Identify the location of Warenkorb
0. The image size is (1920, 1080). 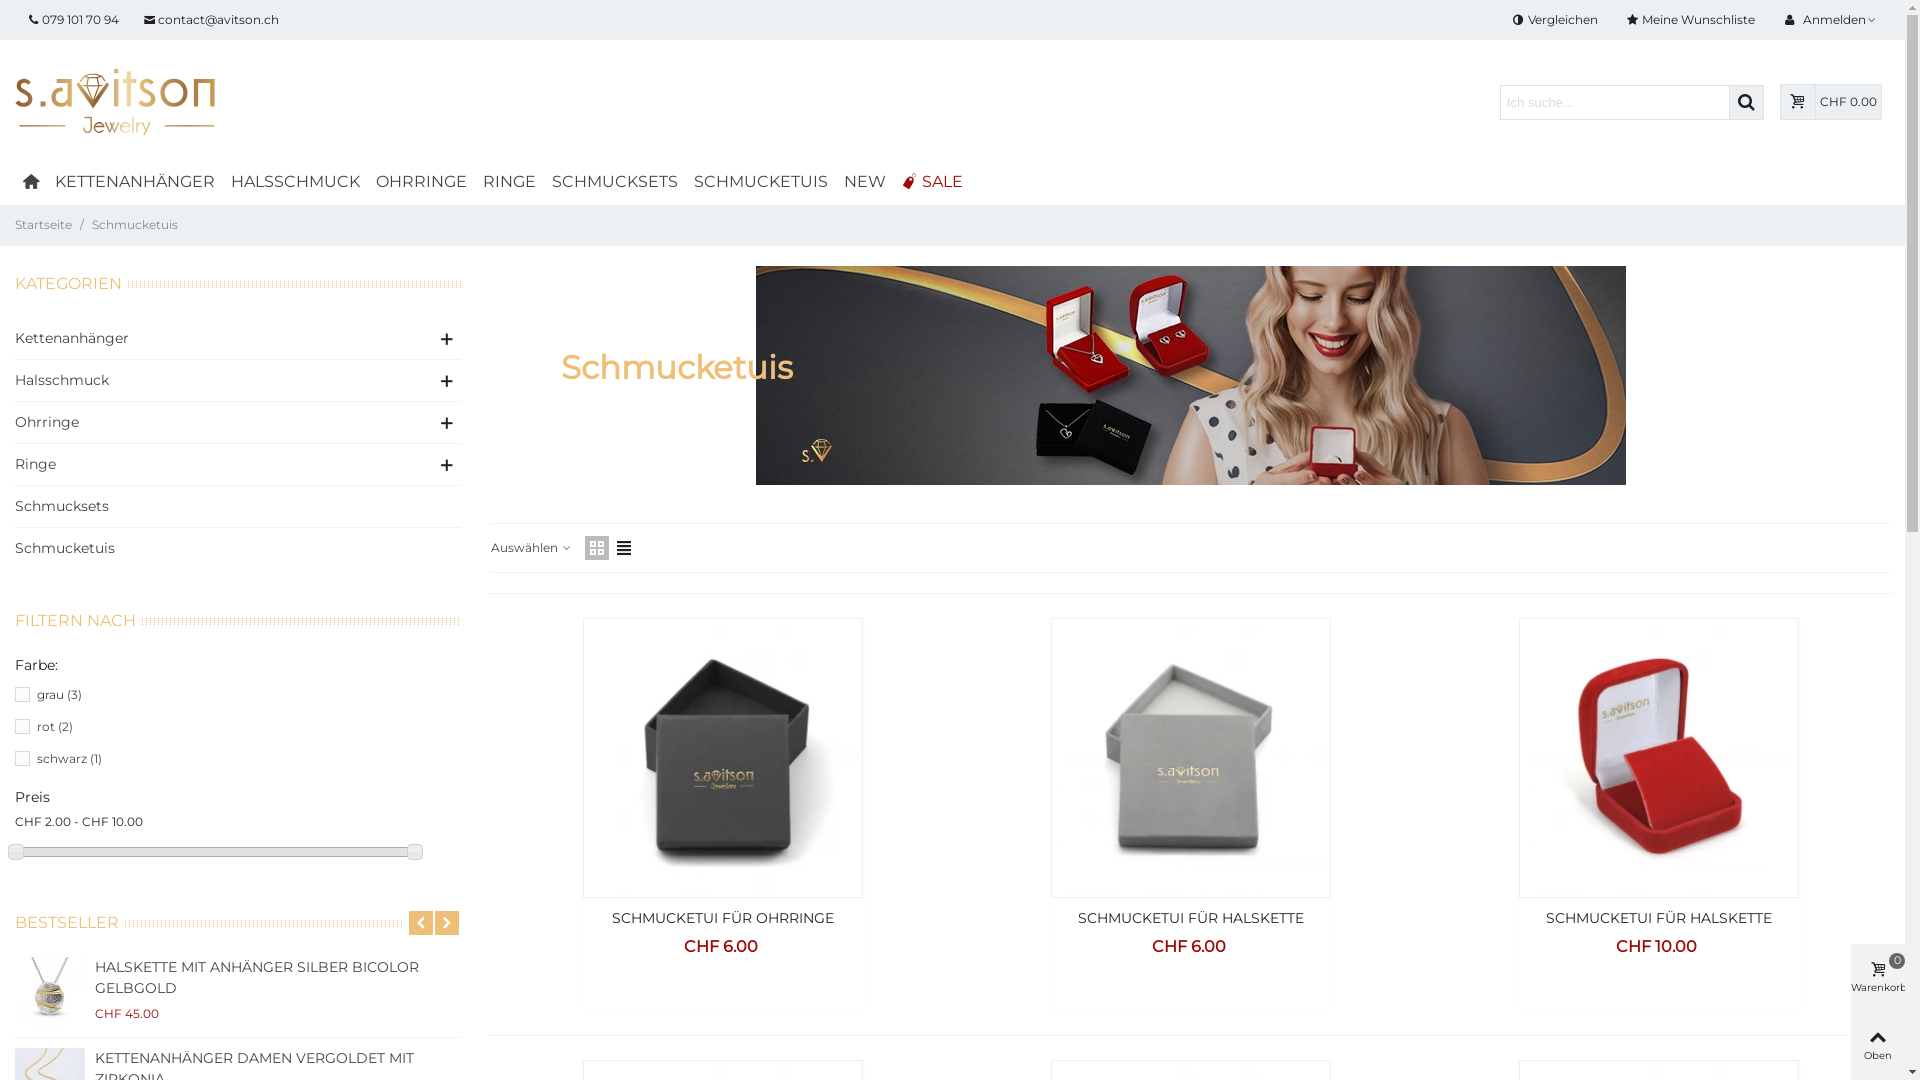
(1878, 978).